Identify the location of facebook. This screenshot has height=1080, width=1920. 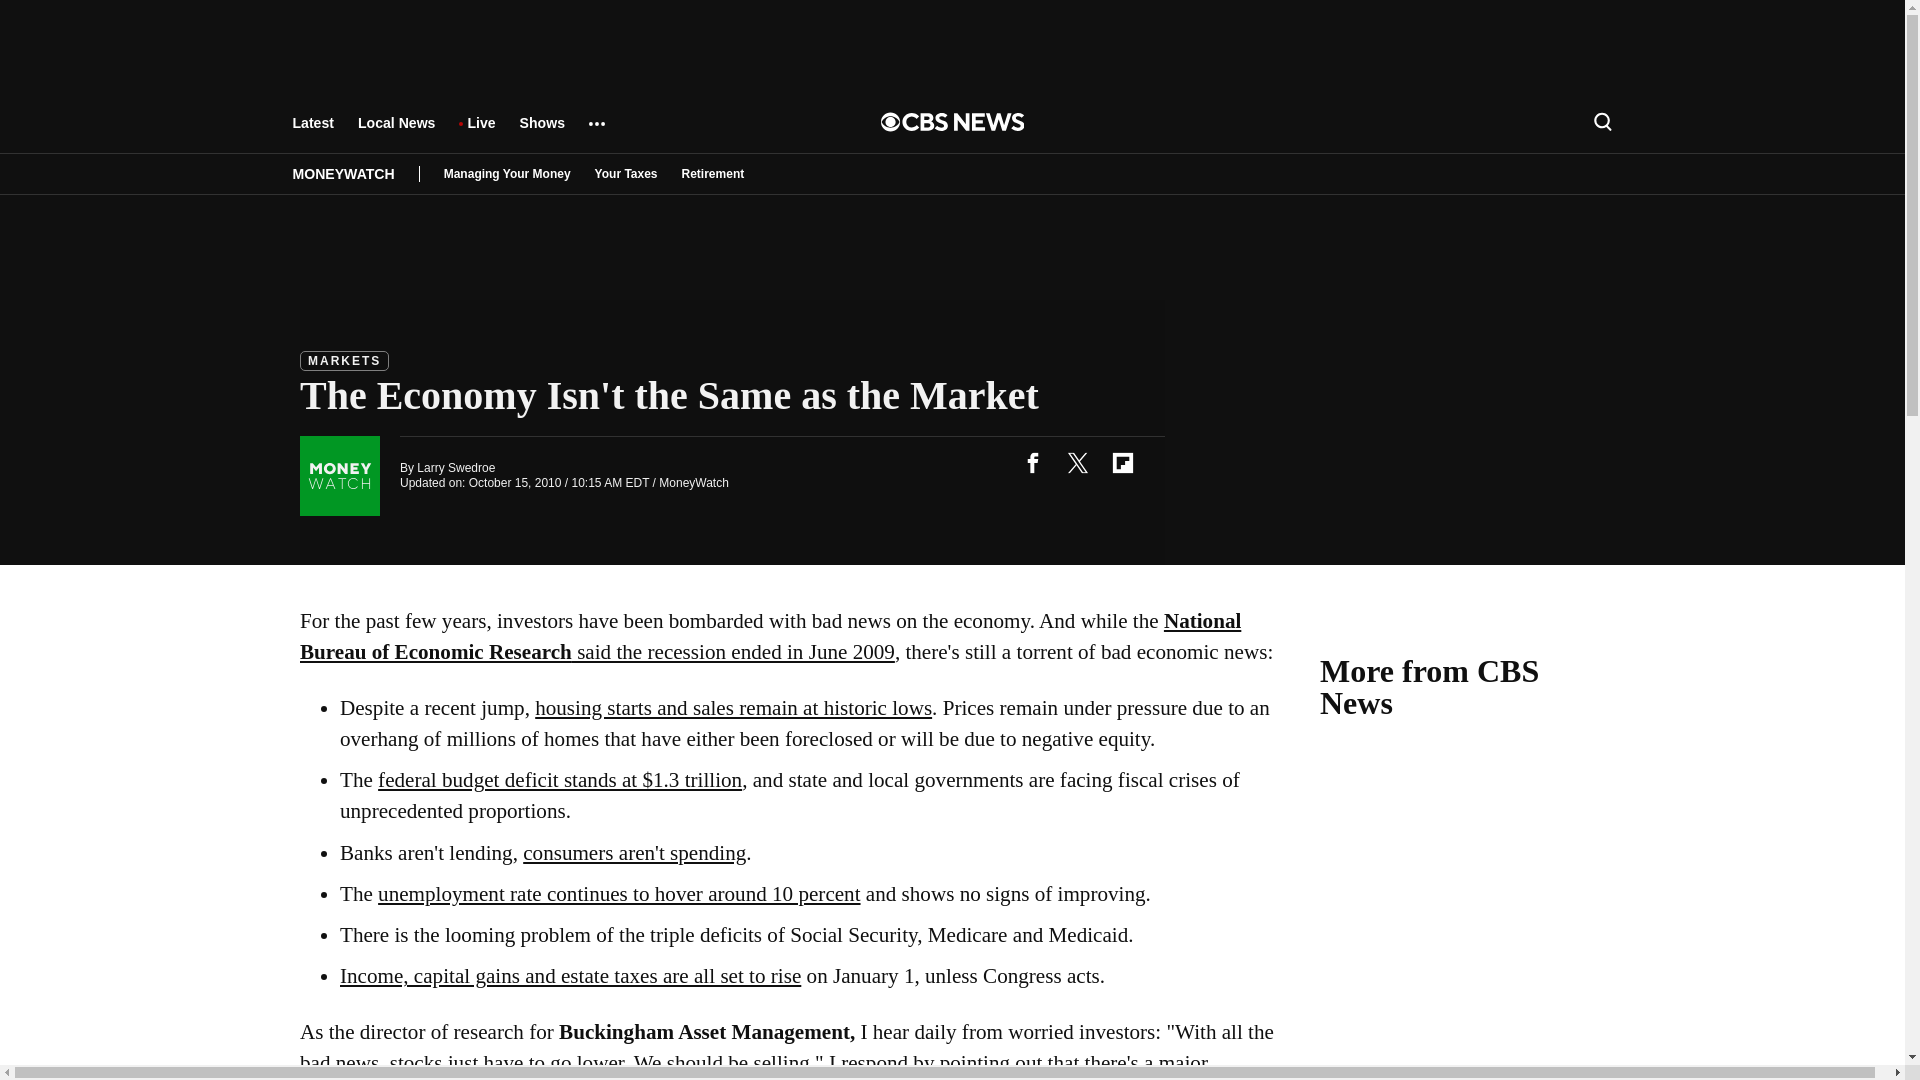
(1032, 462).